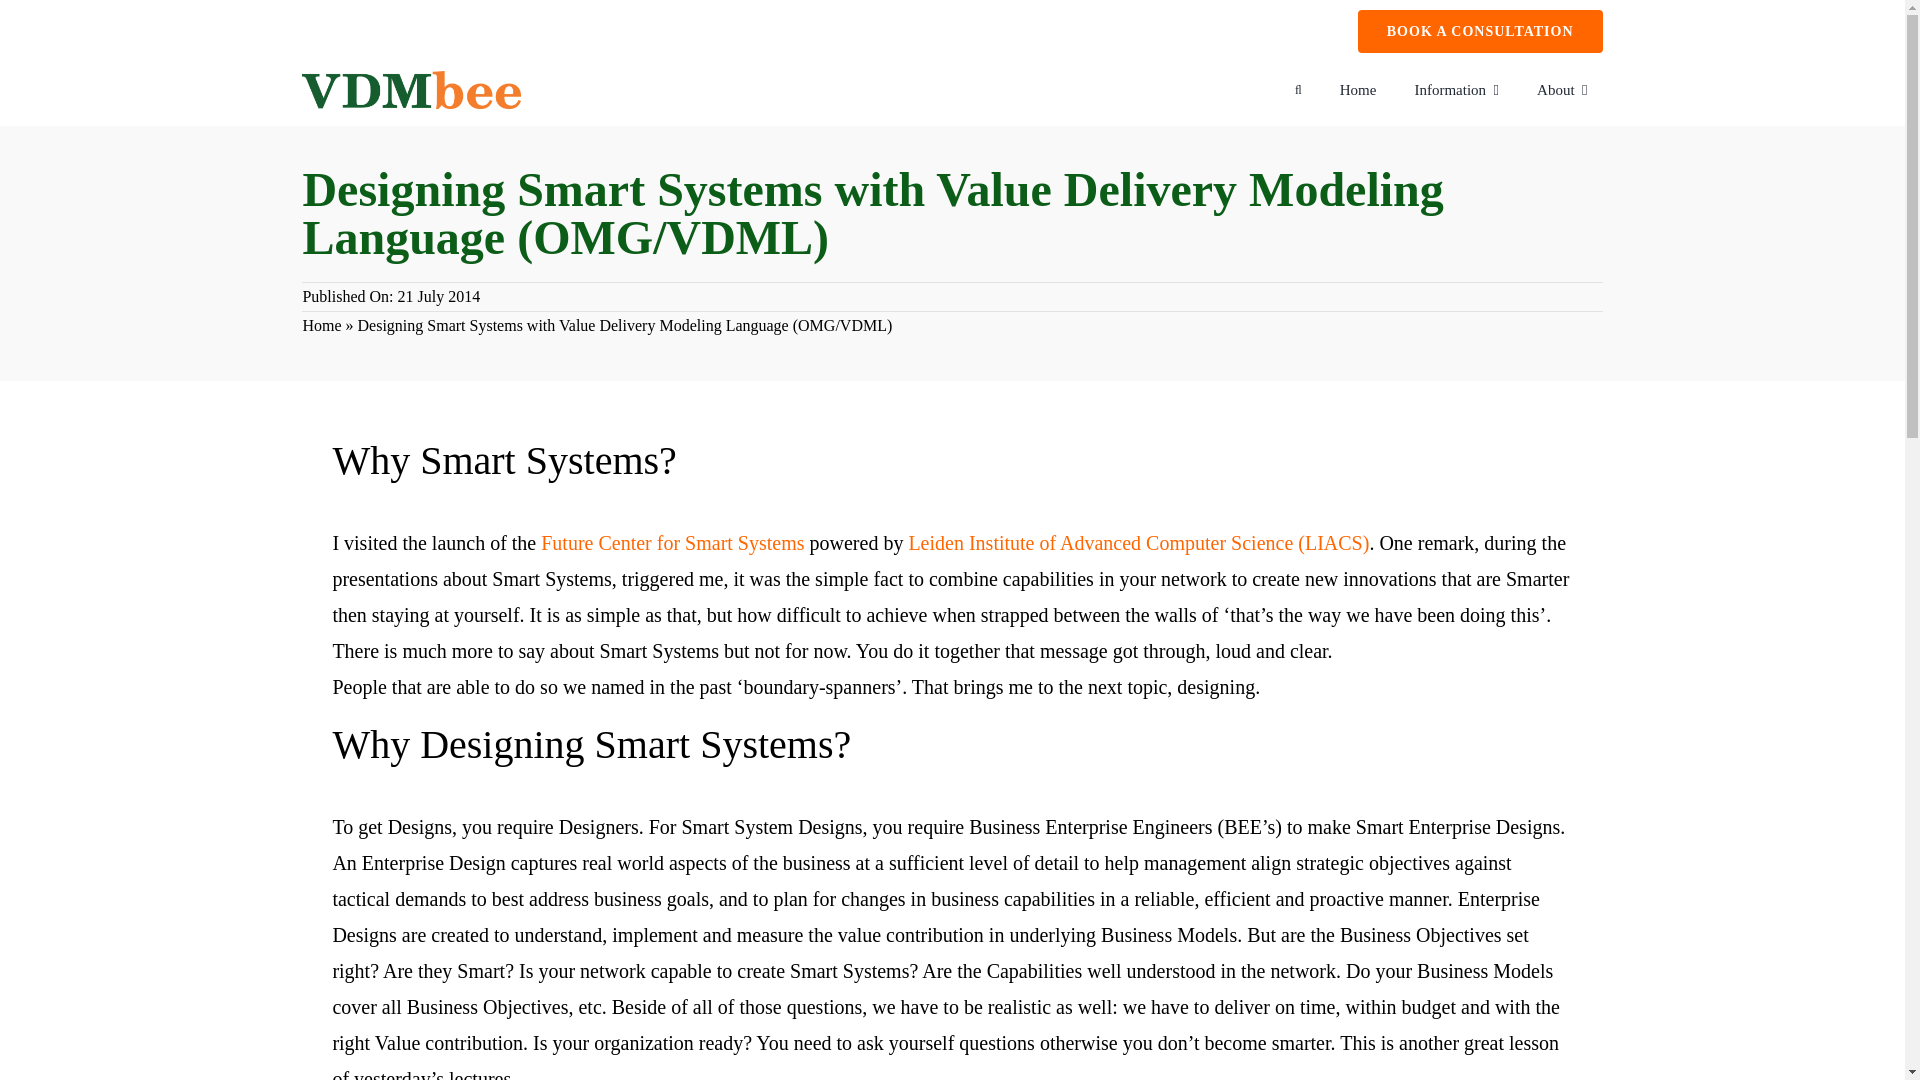  I want to click on Book a consultation, so click(1480, 30).